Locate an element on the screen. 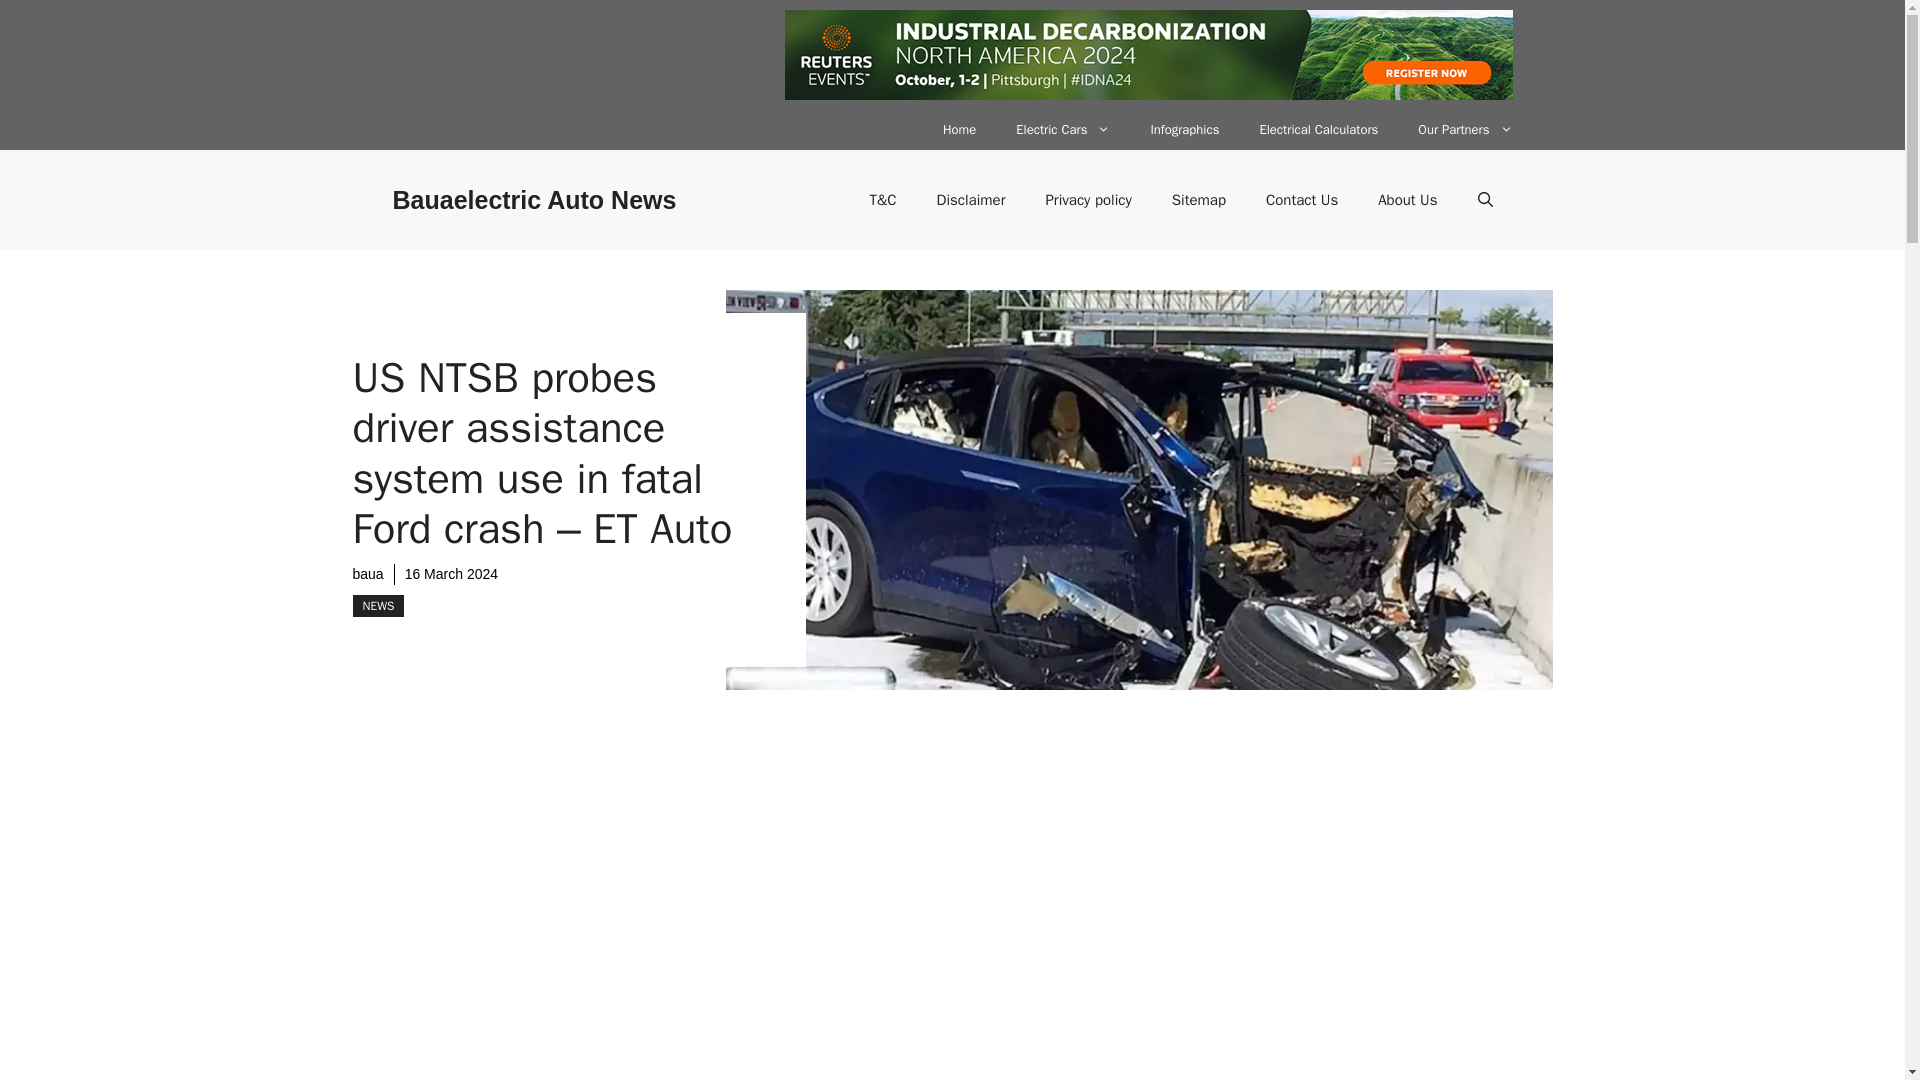  Privacy policy is located at coordinates (1088, 200).